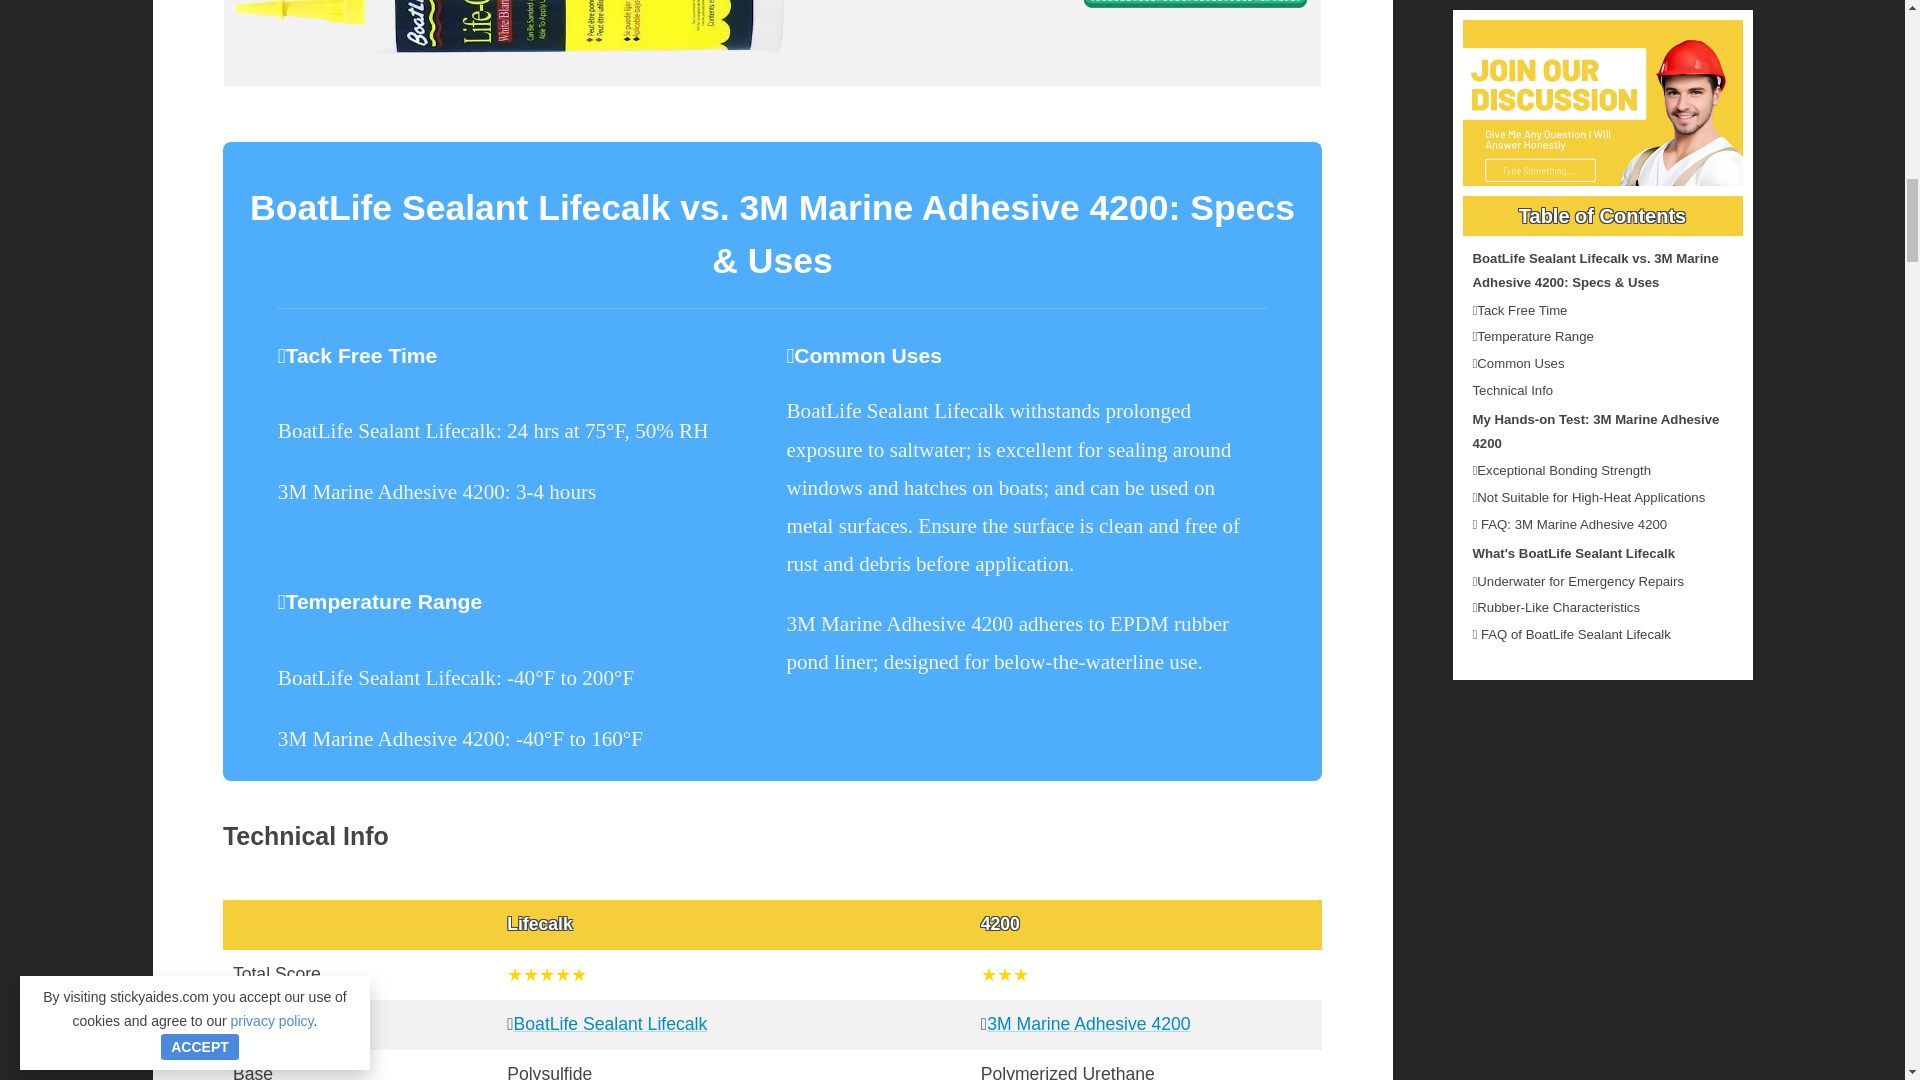  I want to click on Product Instructions, so click(1194, 6).